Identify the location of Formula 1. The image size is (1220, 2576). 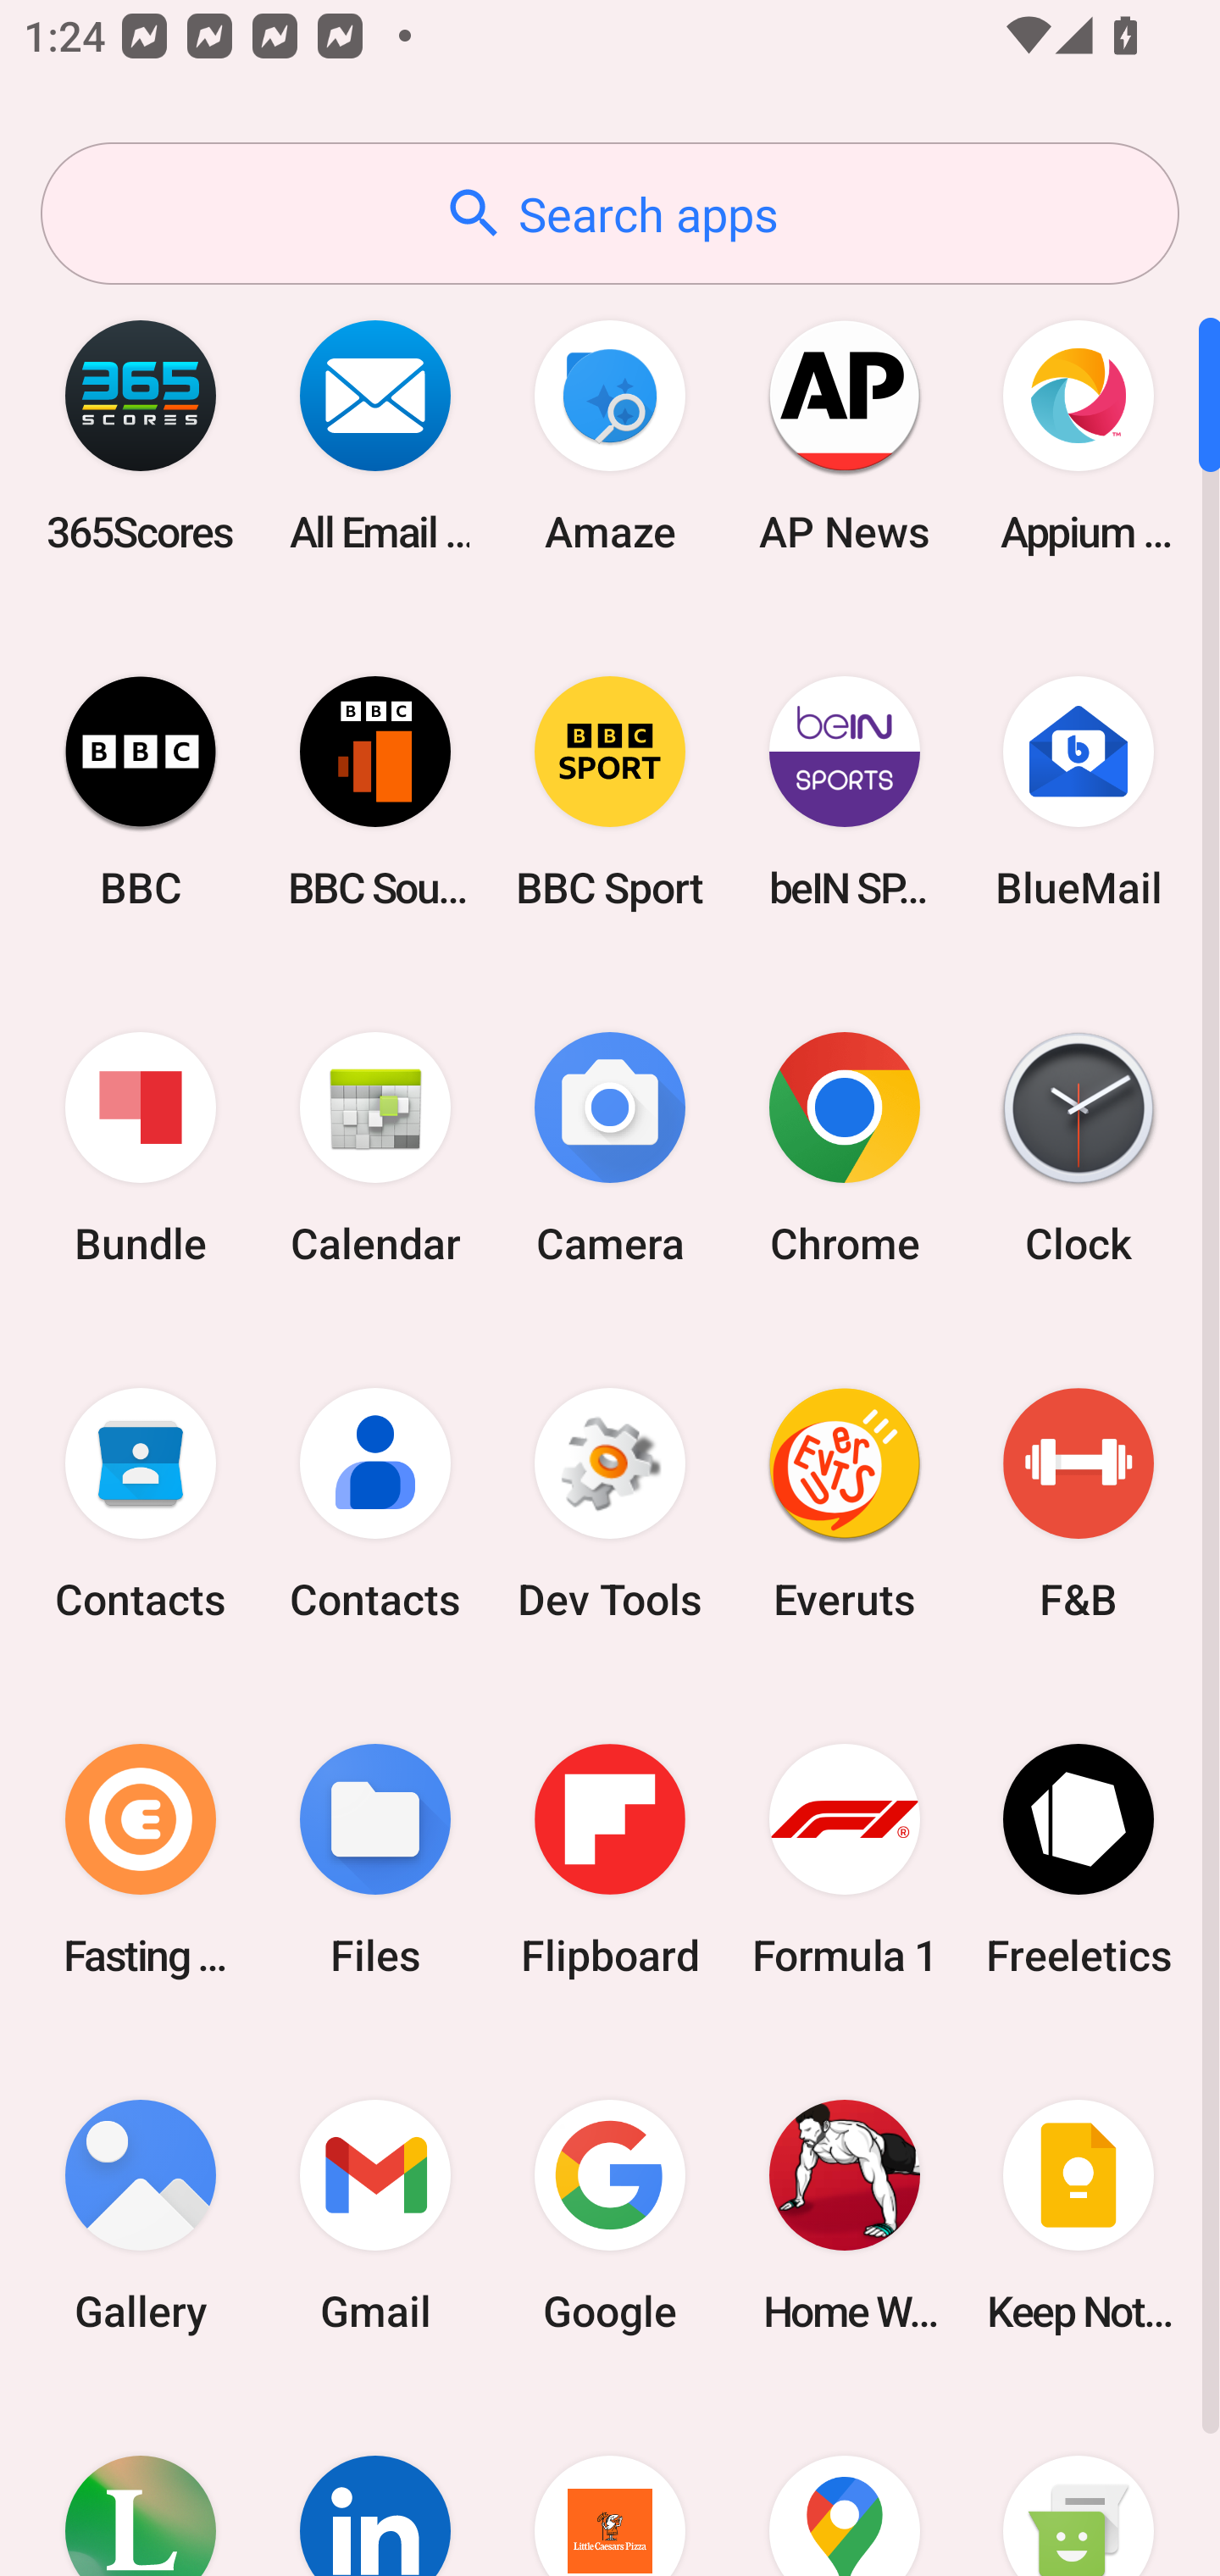
(844, 1859).